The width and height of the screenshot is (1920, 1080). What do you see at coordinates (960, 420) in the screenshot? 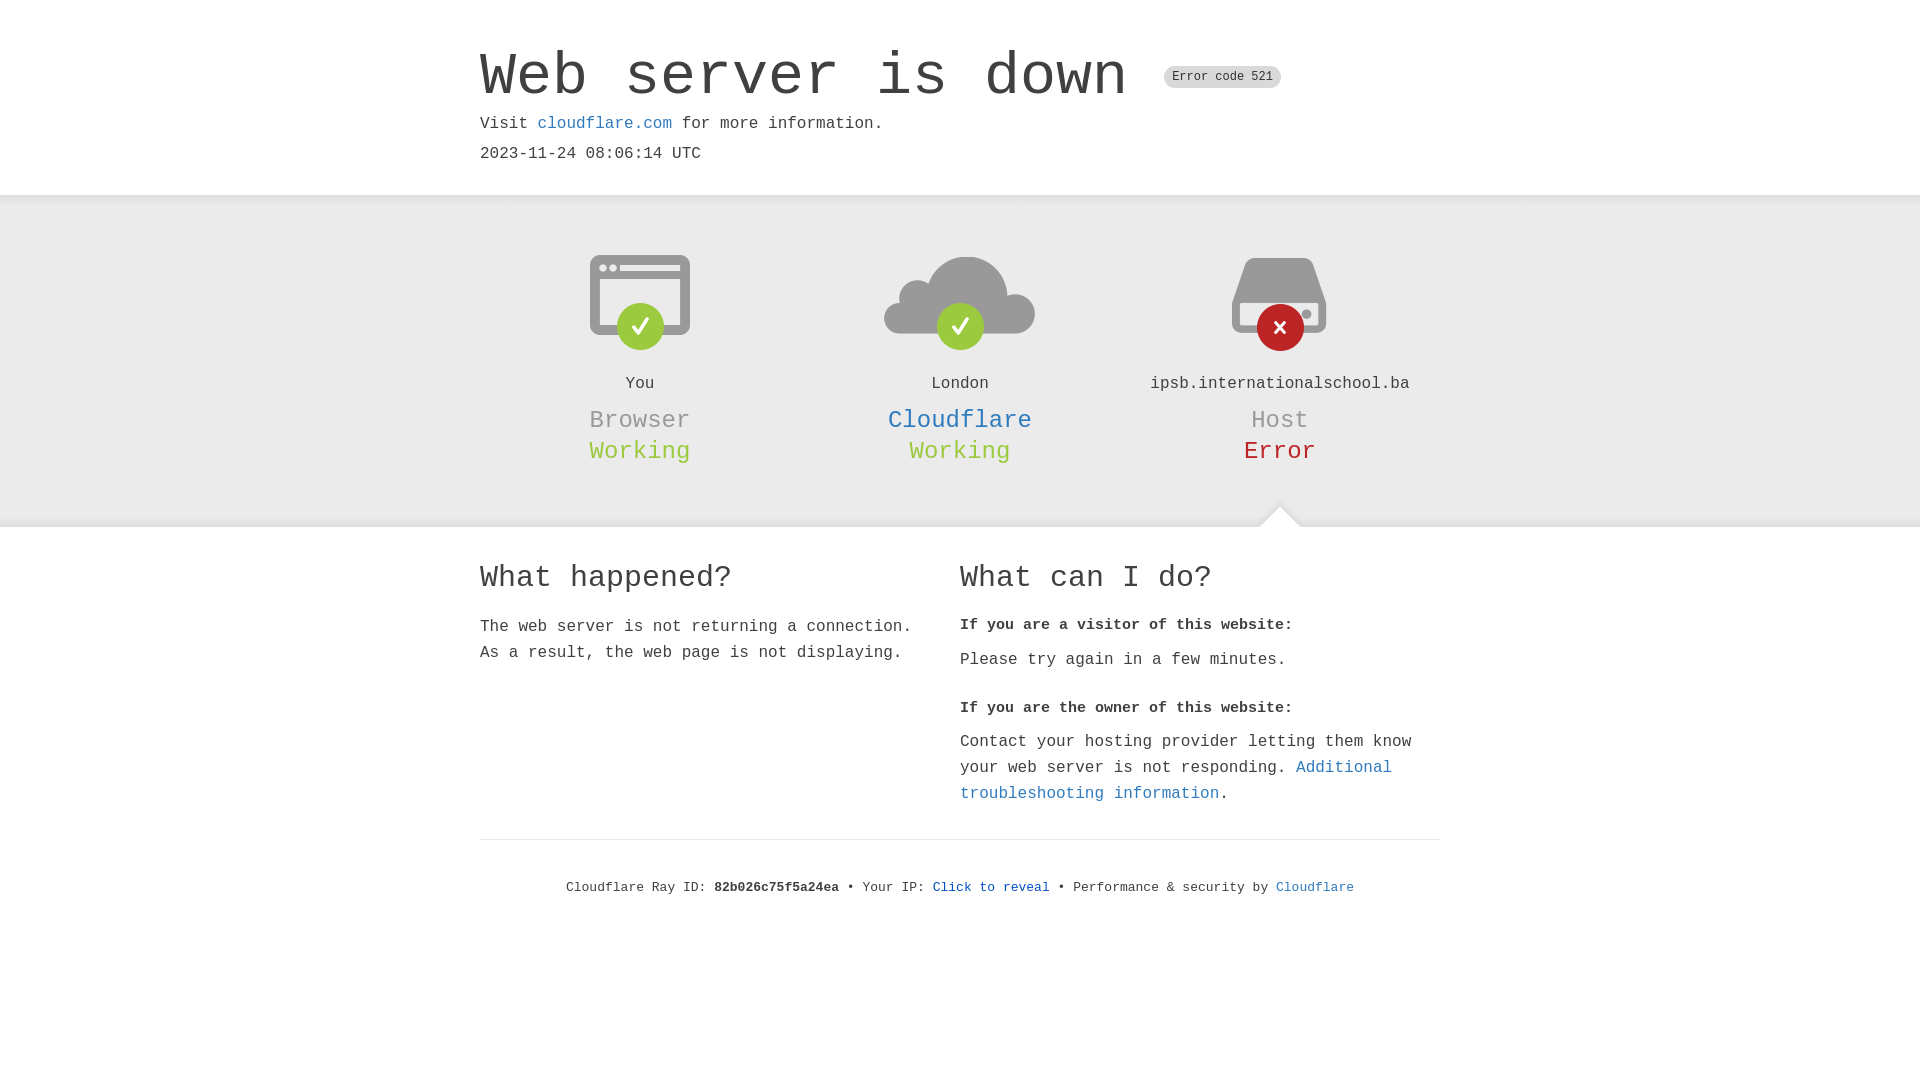
I see `Cloudflare` at bounding box center [960, 420].